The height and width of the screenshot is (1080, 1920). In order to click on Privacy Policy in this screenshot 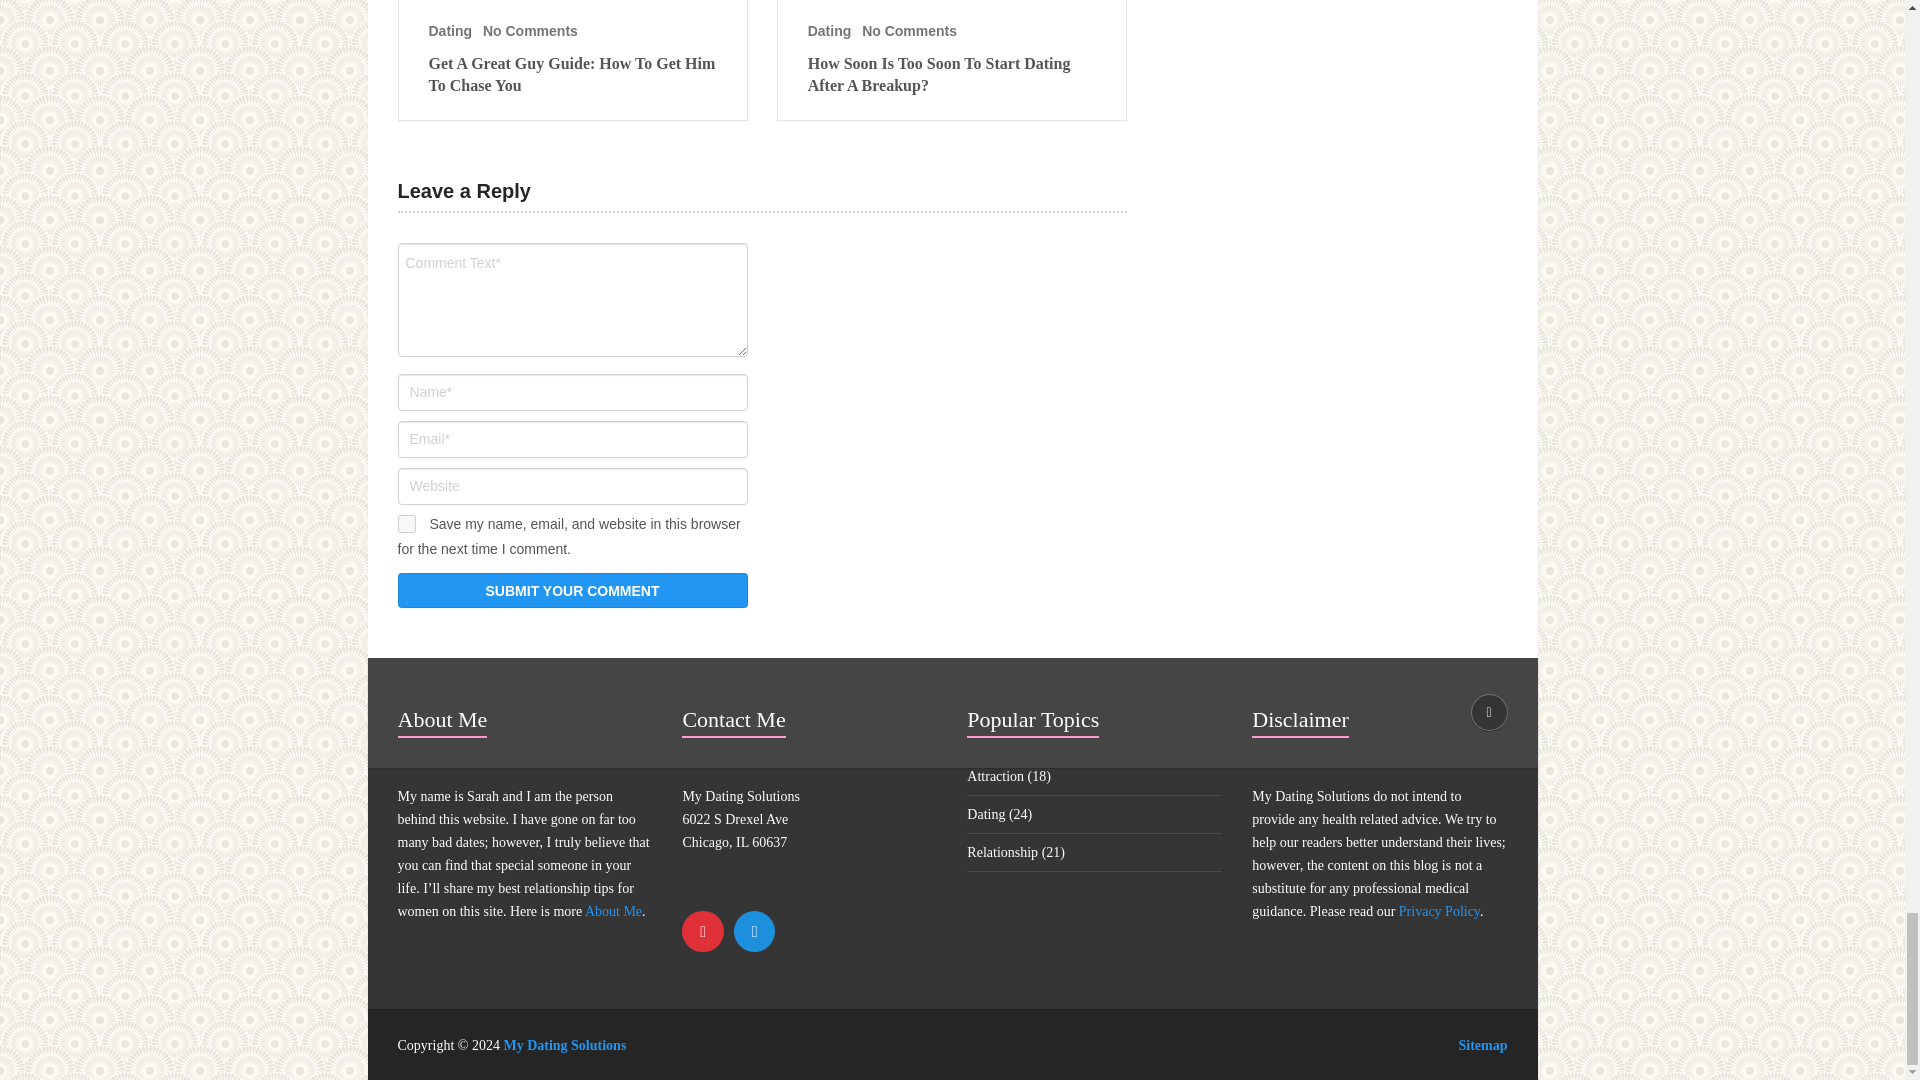, I will do `click(1440, 911)`.